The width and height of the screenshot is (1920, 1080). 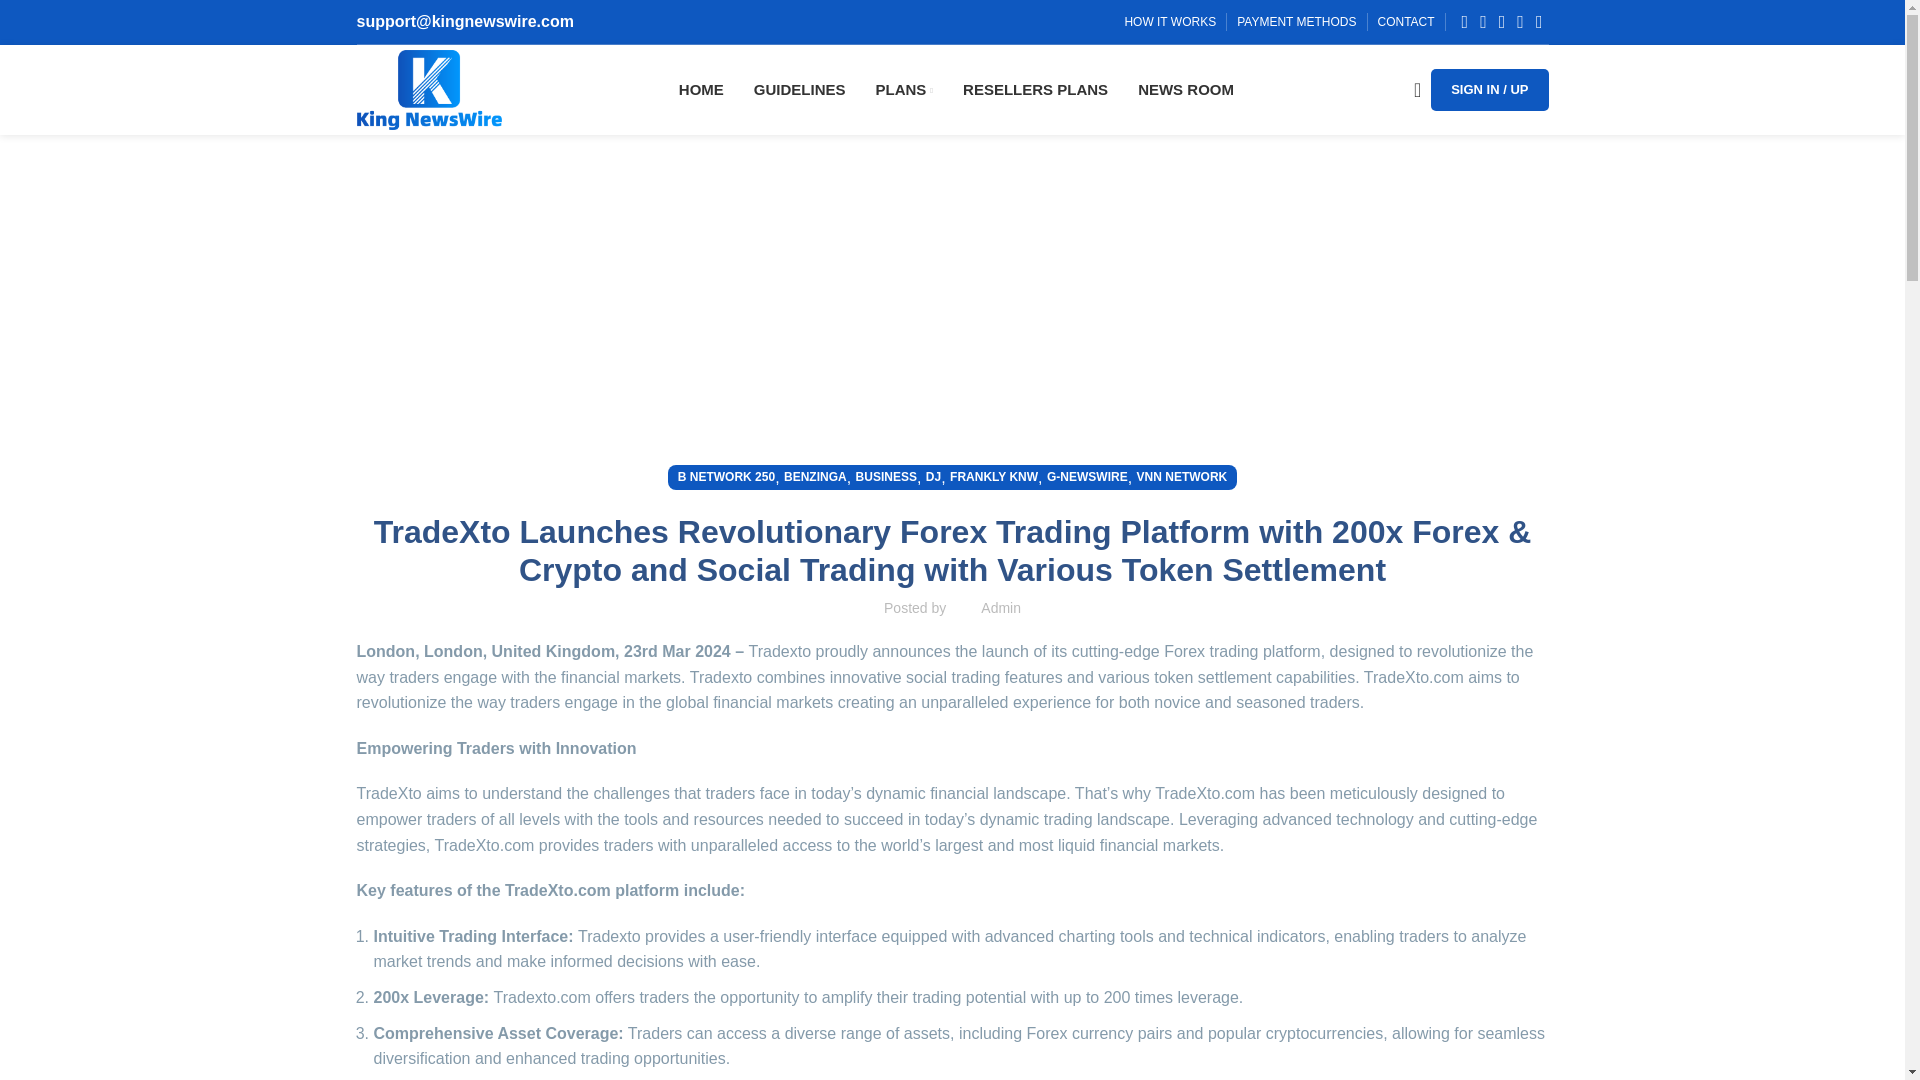 What do you see at coordinates (1406, 22) in the screenshot?
I see `CONTACT` at bounding box center [1406, 22].